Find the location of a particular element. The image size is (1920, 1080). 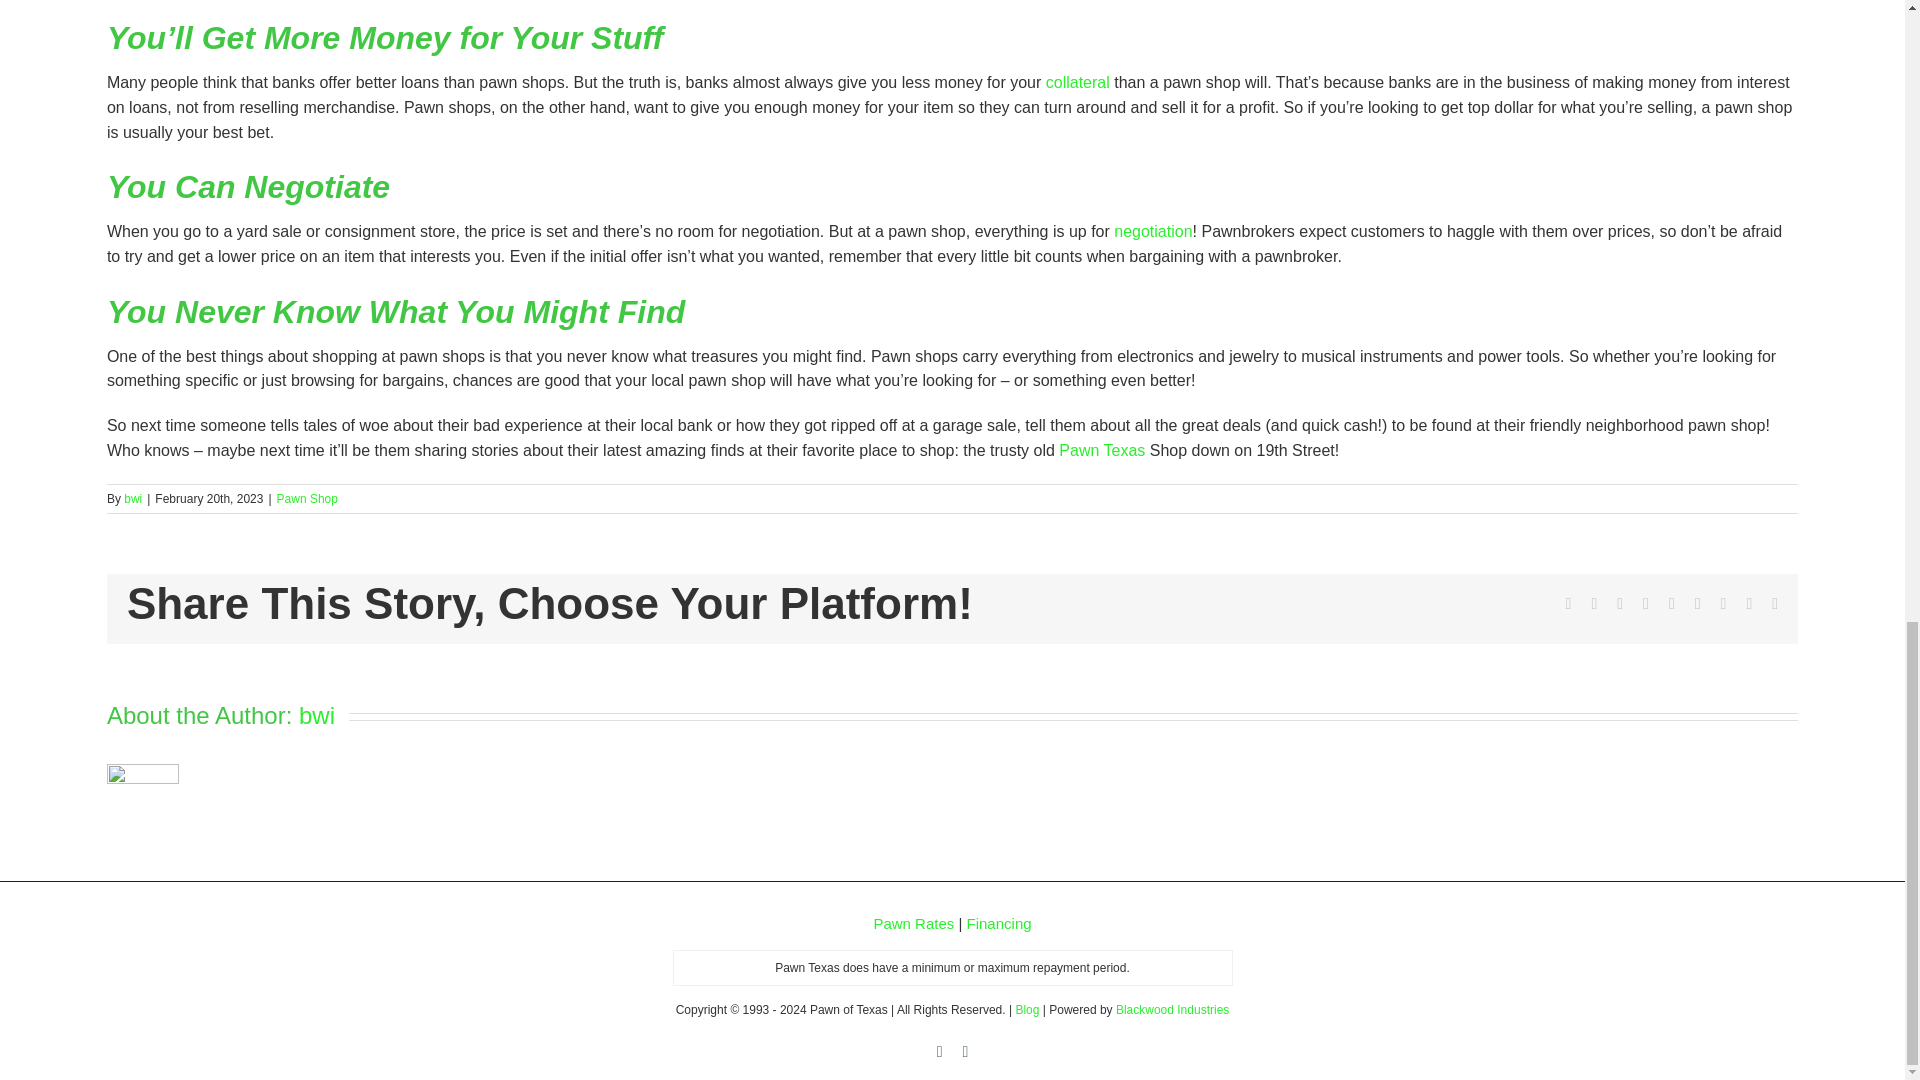

Loan Rates is located at coordinates (914, 923).